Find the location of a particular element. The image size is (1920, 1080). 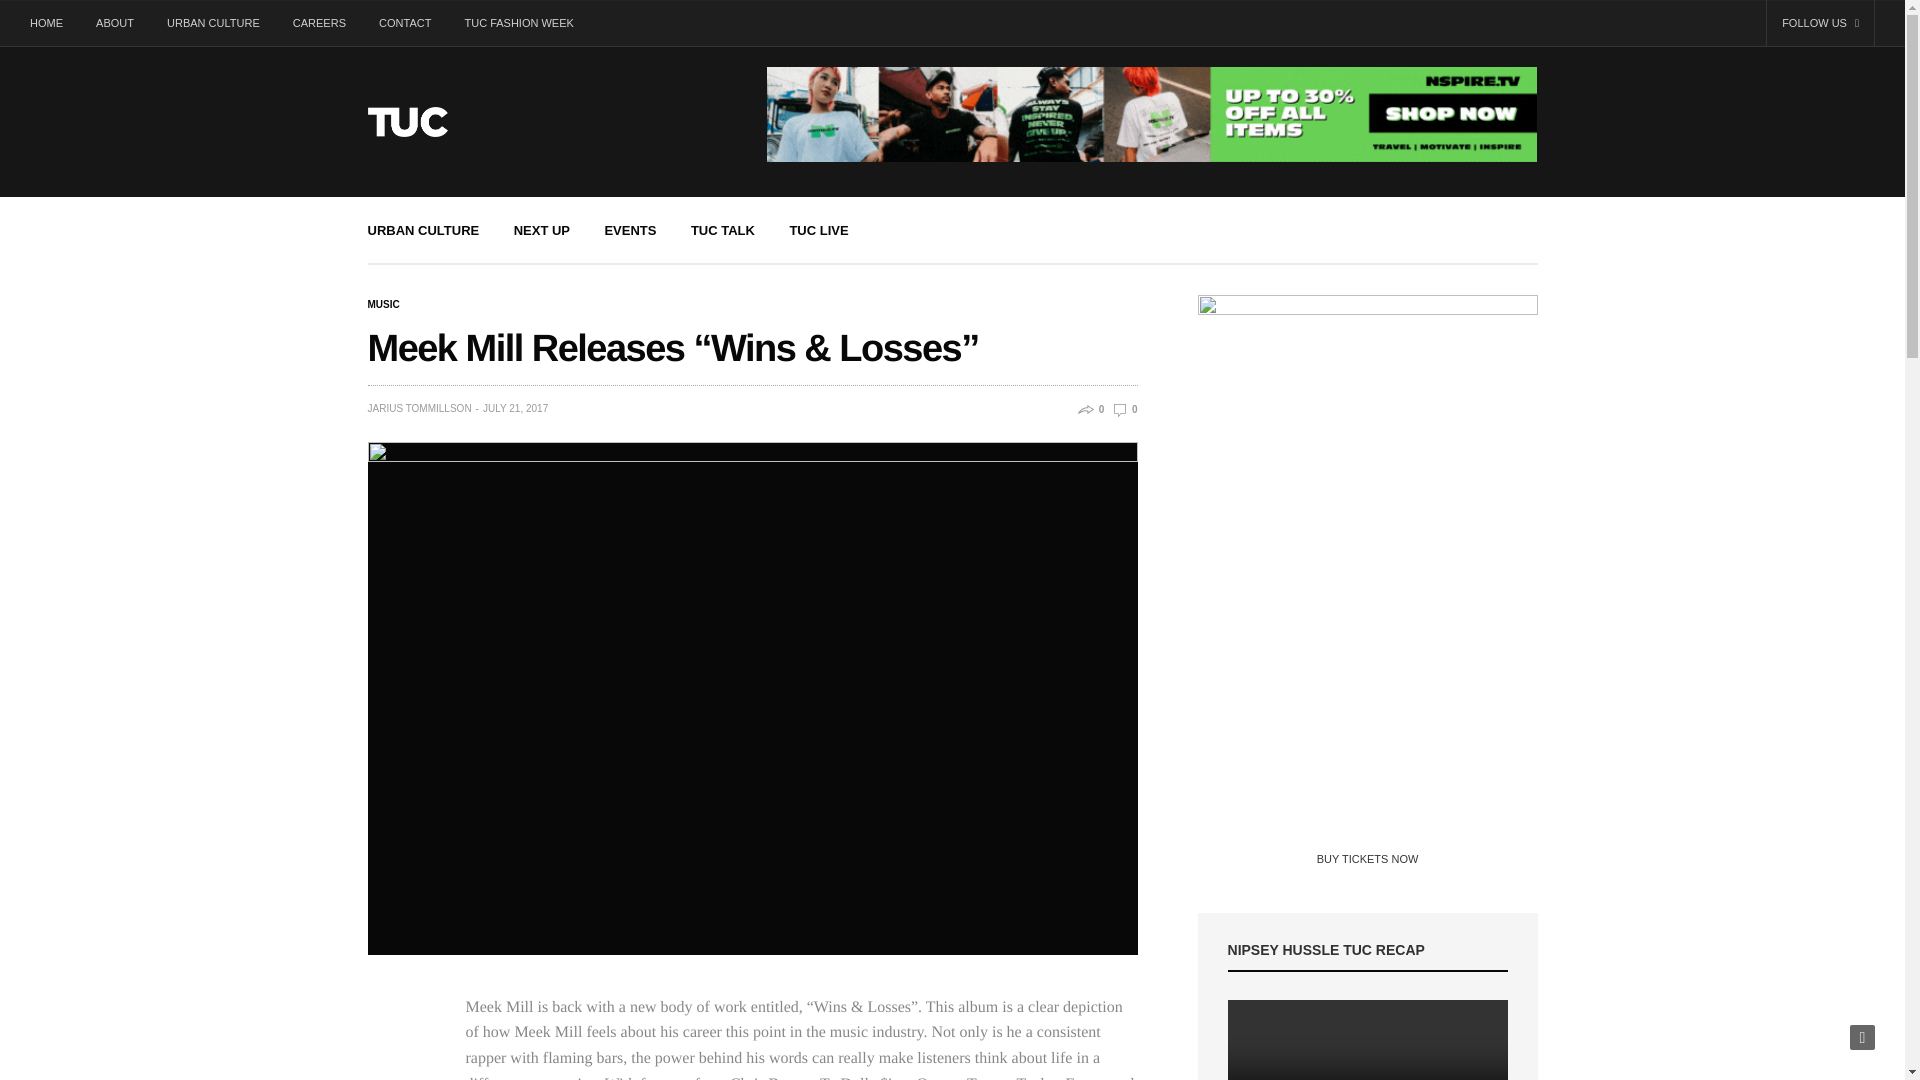

FOLLOW US is located at coordinates (1820, 23).